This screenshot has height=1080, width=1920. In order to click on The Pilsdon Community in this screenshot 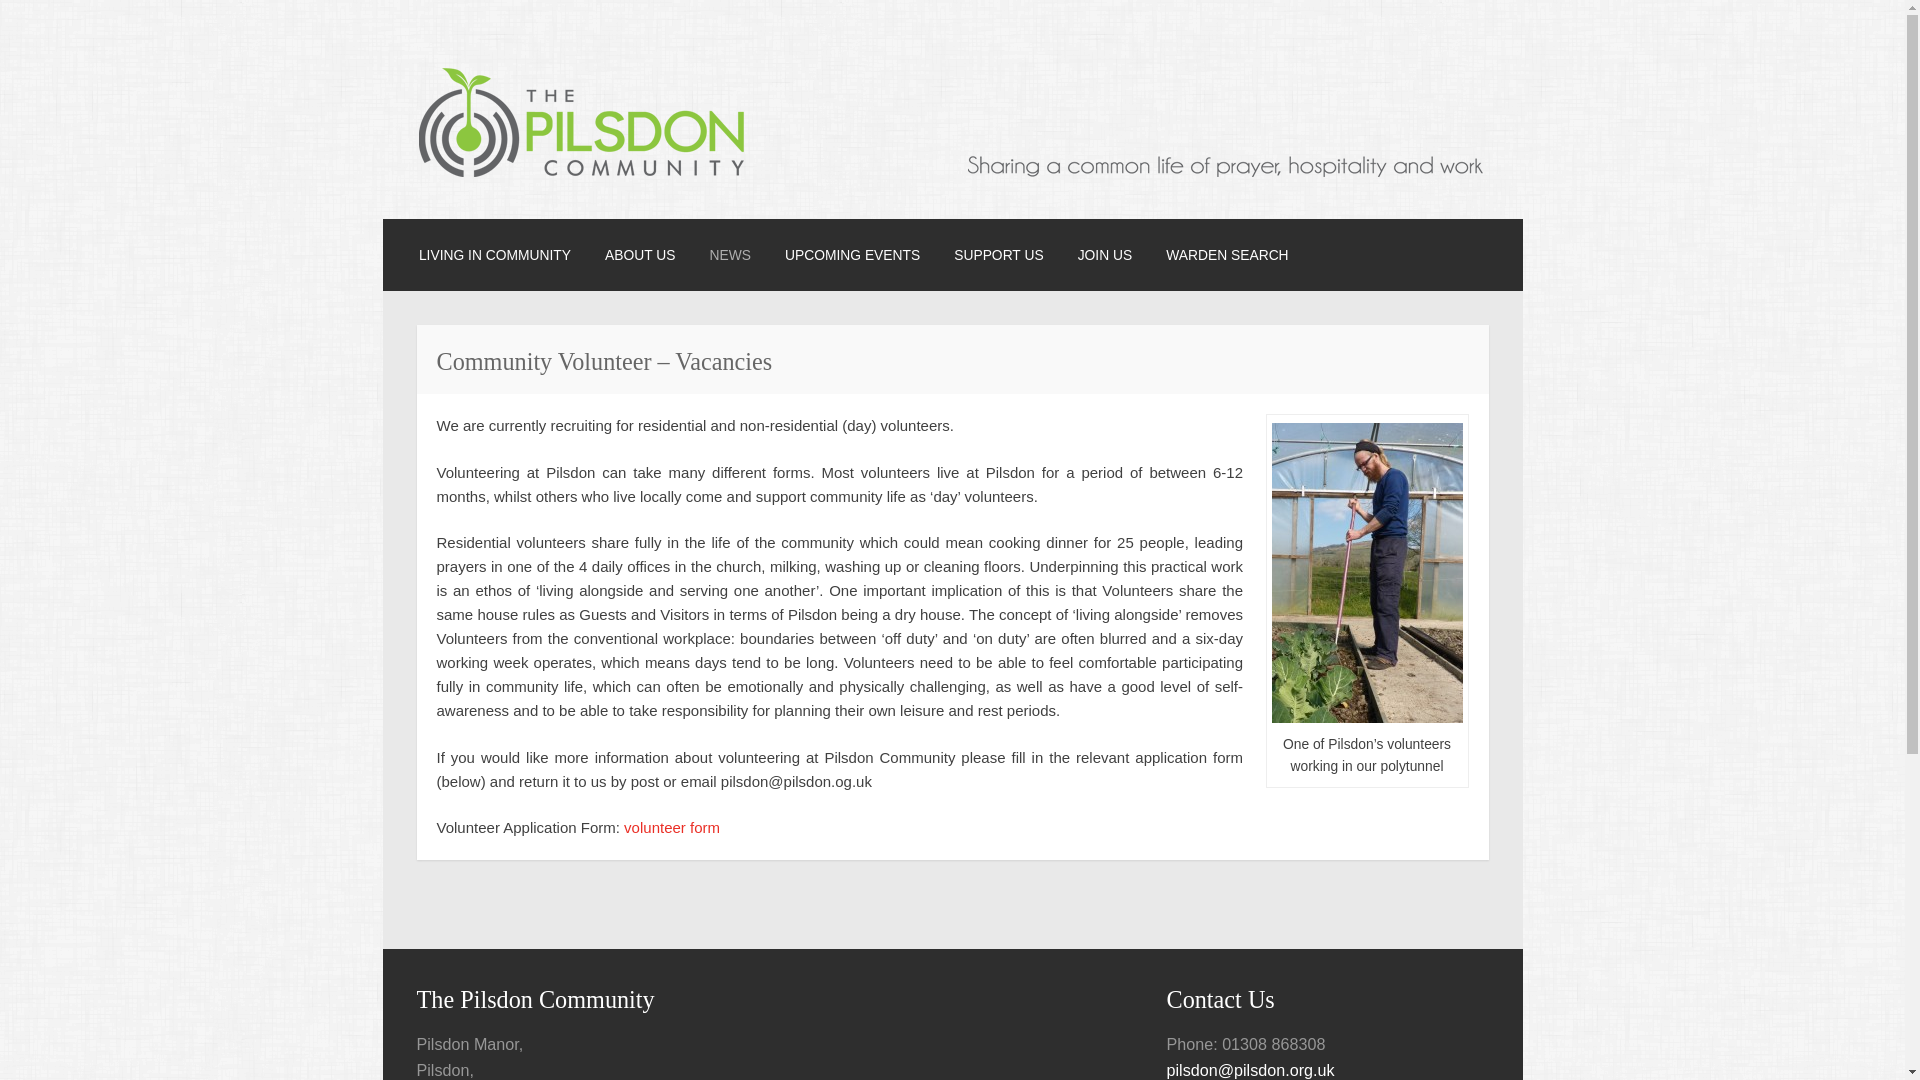, I will do `click(952, 172)`.